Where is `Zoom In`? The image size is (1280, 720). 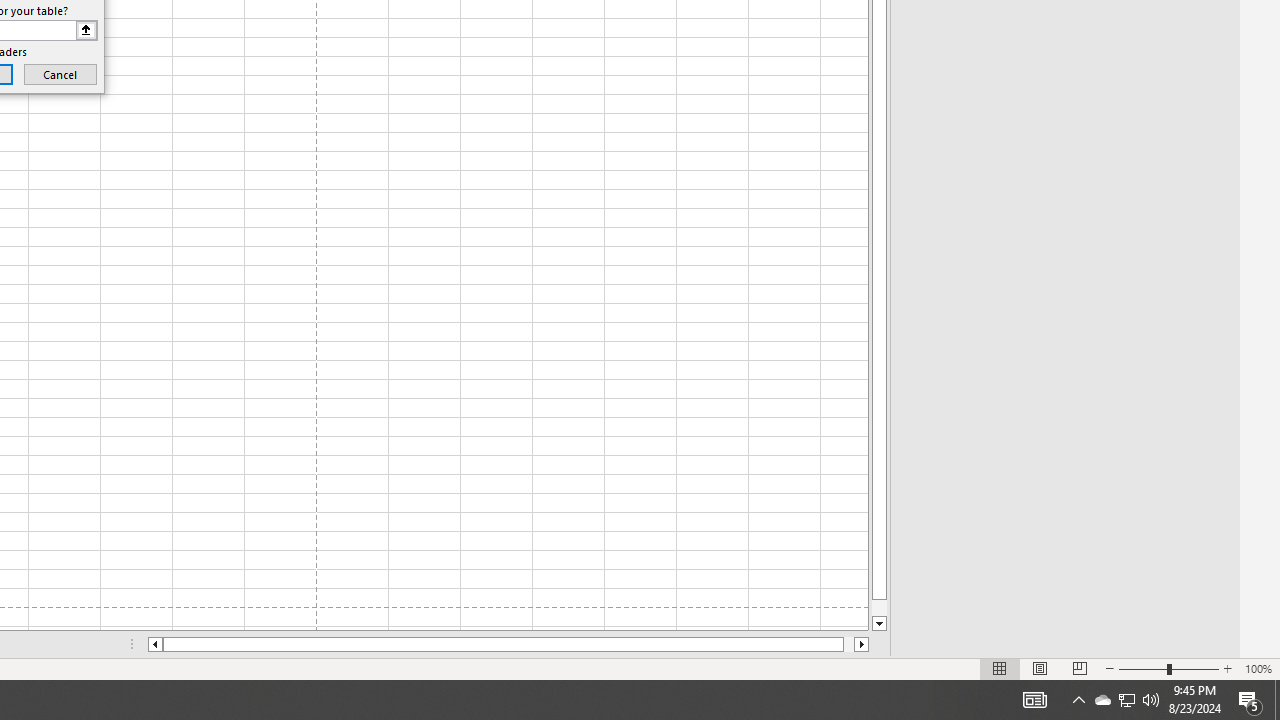
Zoom In is located at coordinates (1227, 668).